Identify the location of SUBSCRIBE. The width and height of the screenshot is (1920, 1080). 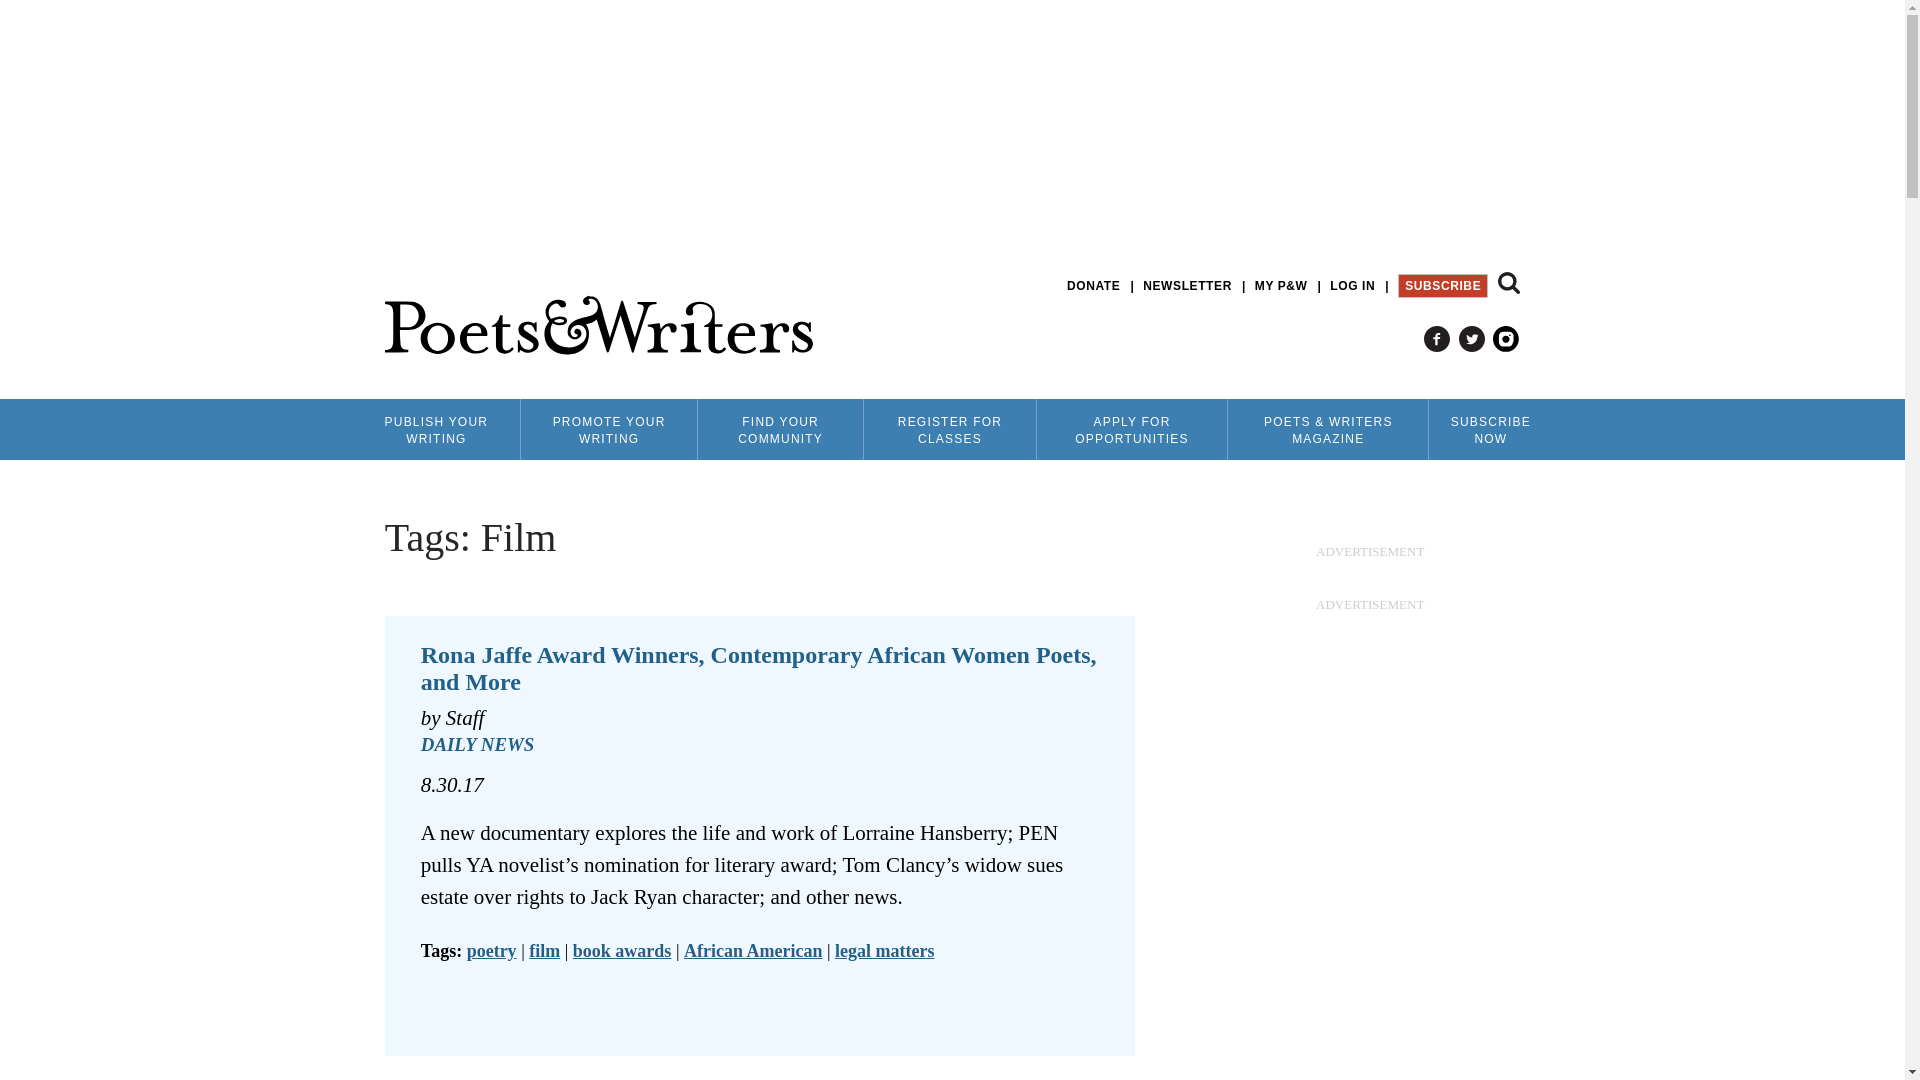
(1442, 286).